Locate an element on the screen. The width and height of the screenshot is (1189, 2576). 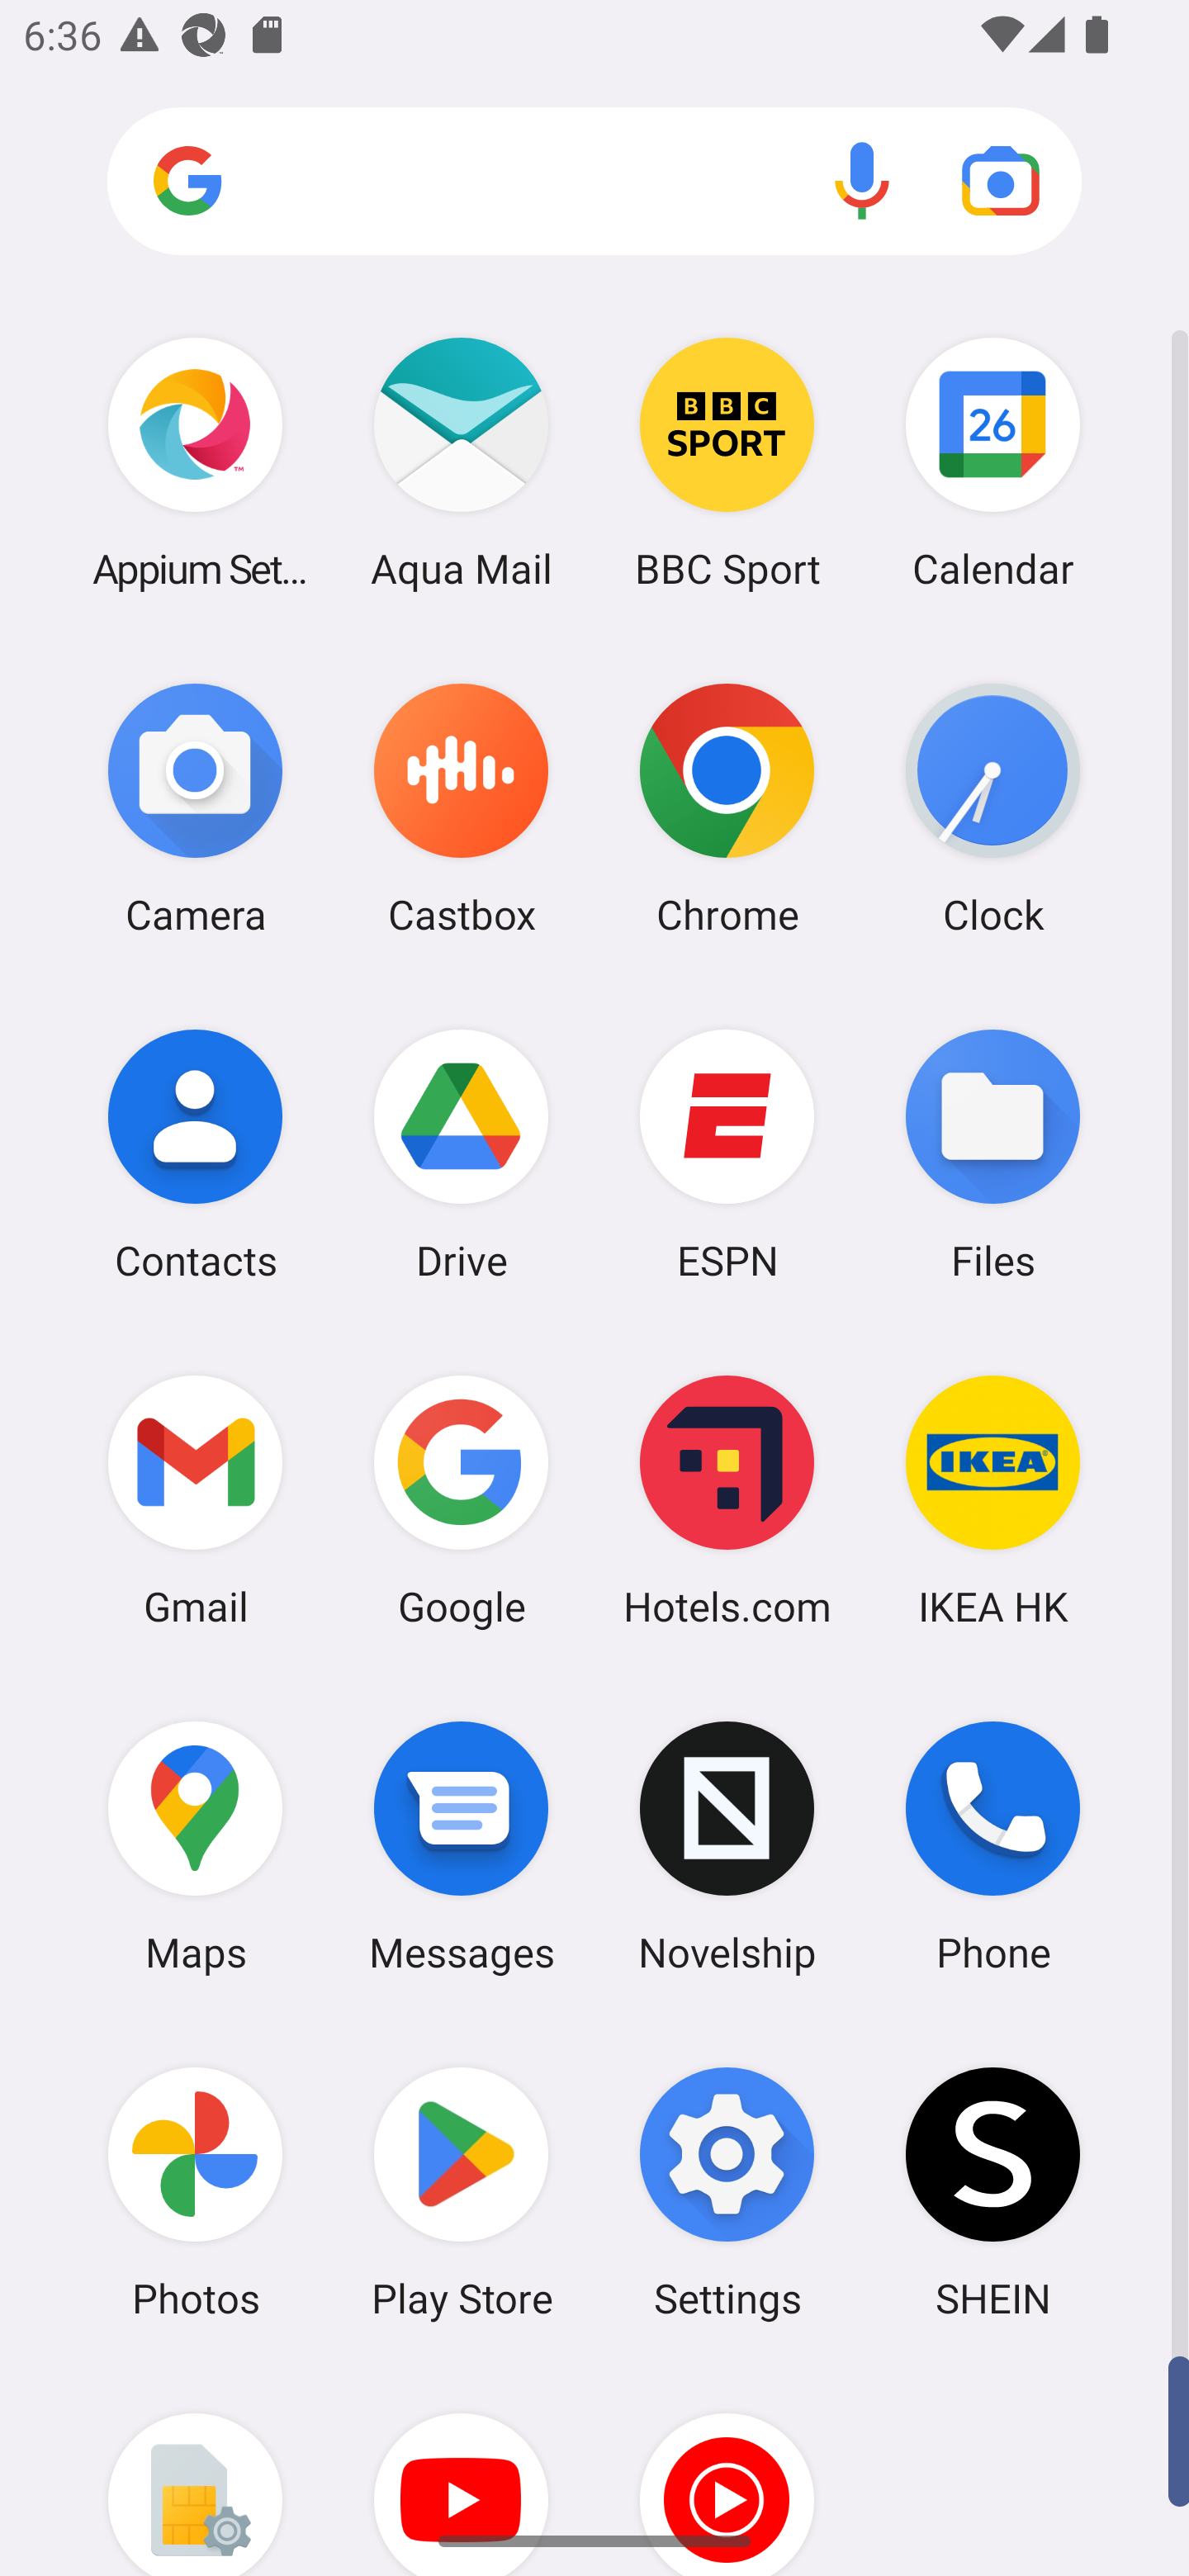
YouTube is located at coordinates (461, 2470).